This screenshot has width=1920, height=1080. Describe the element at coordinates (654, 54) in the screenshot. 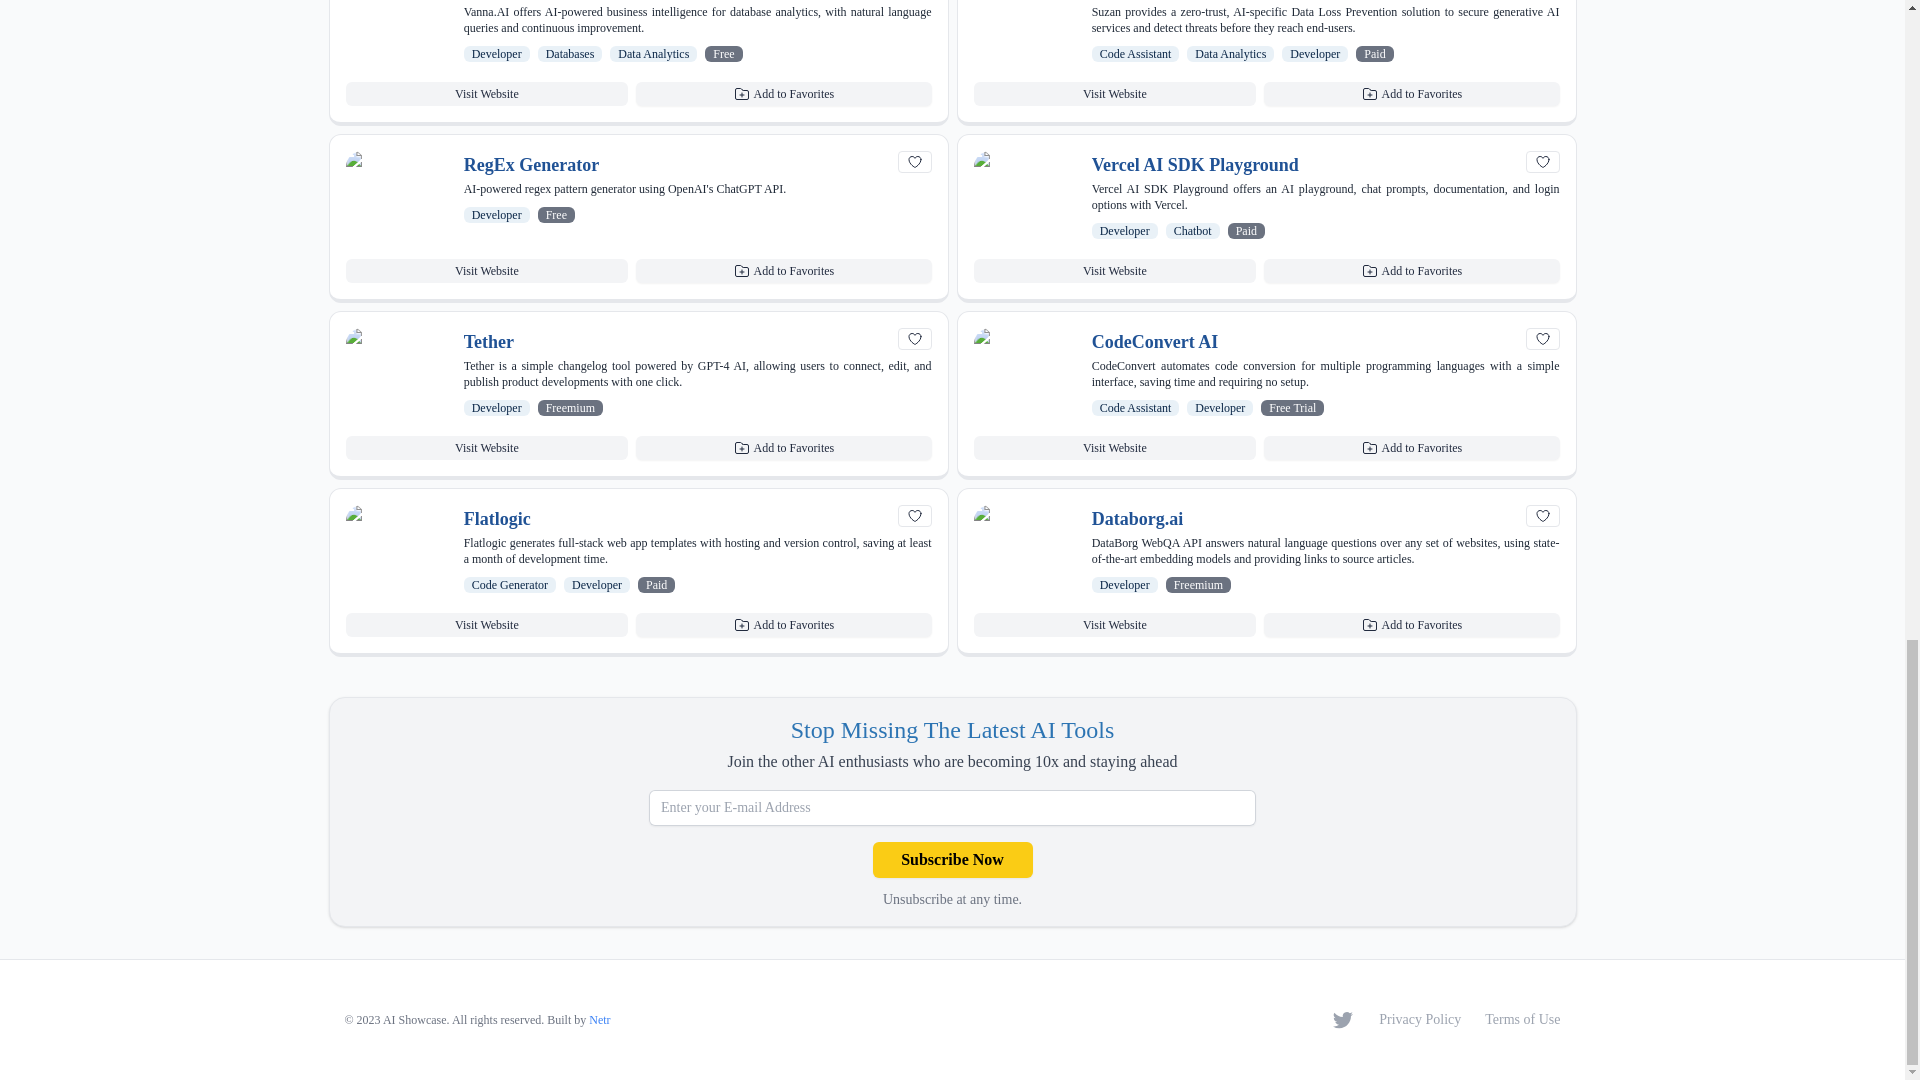

I see `Data Analytics` at that location.